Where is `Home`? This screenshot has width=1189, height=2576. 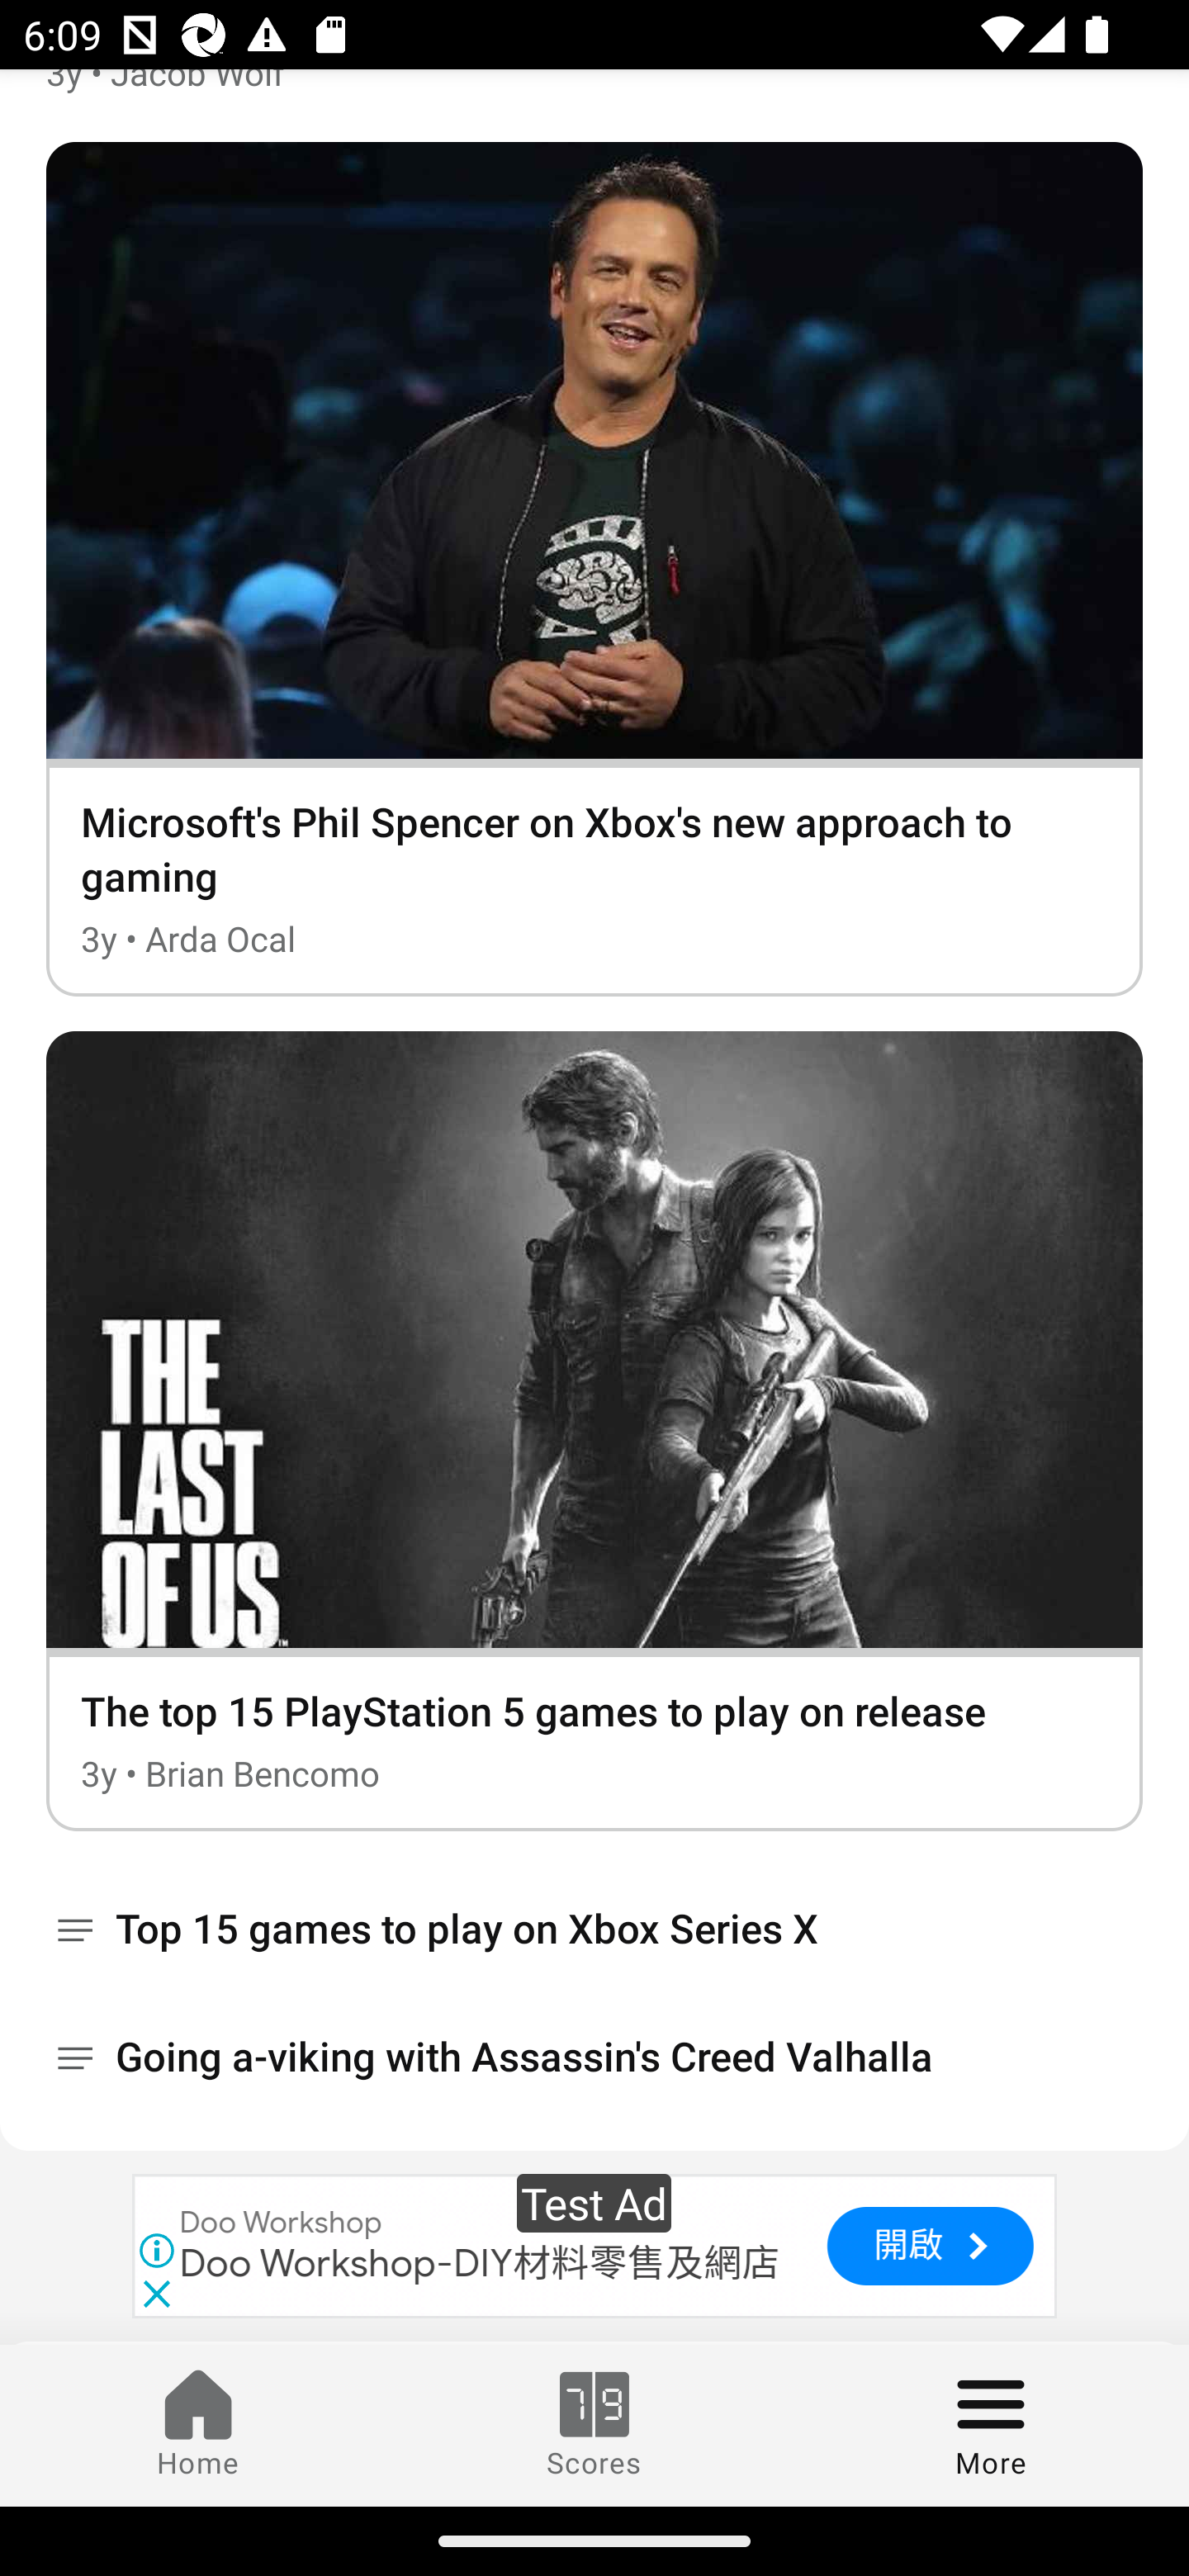 Home is located at coordinates (198, 2425).